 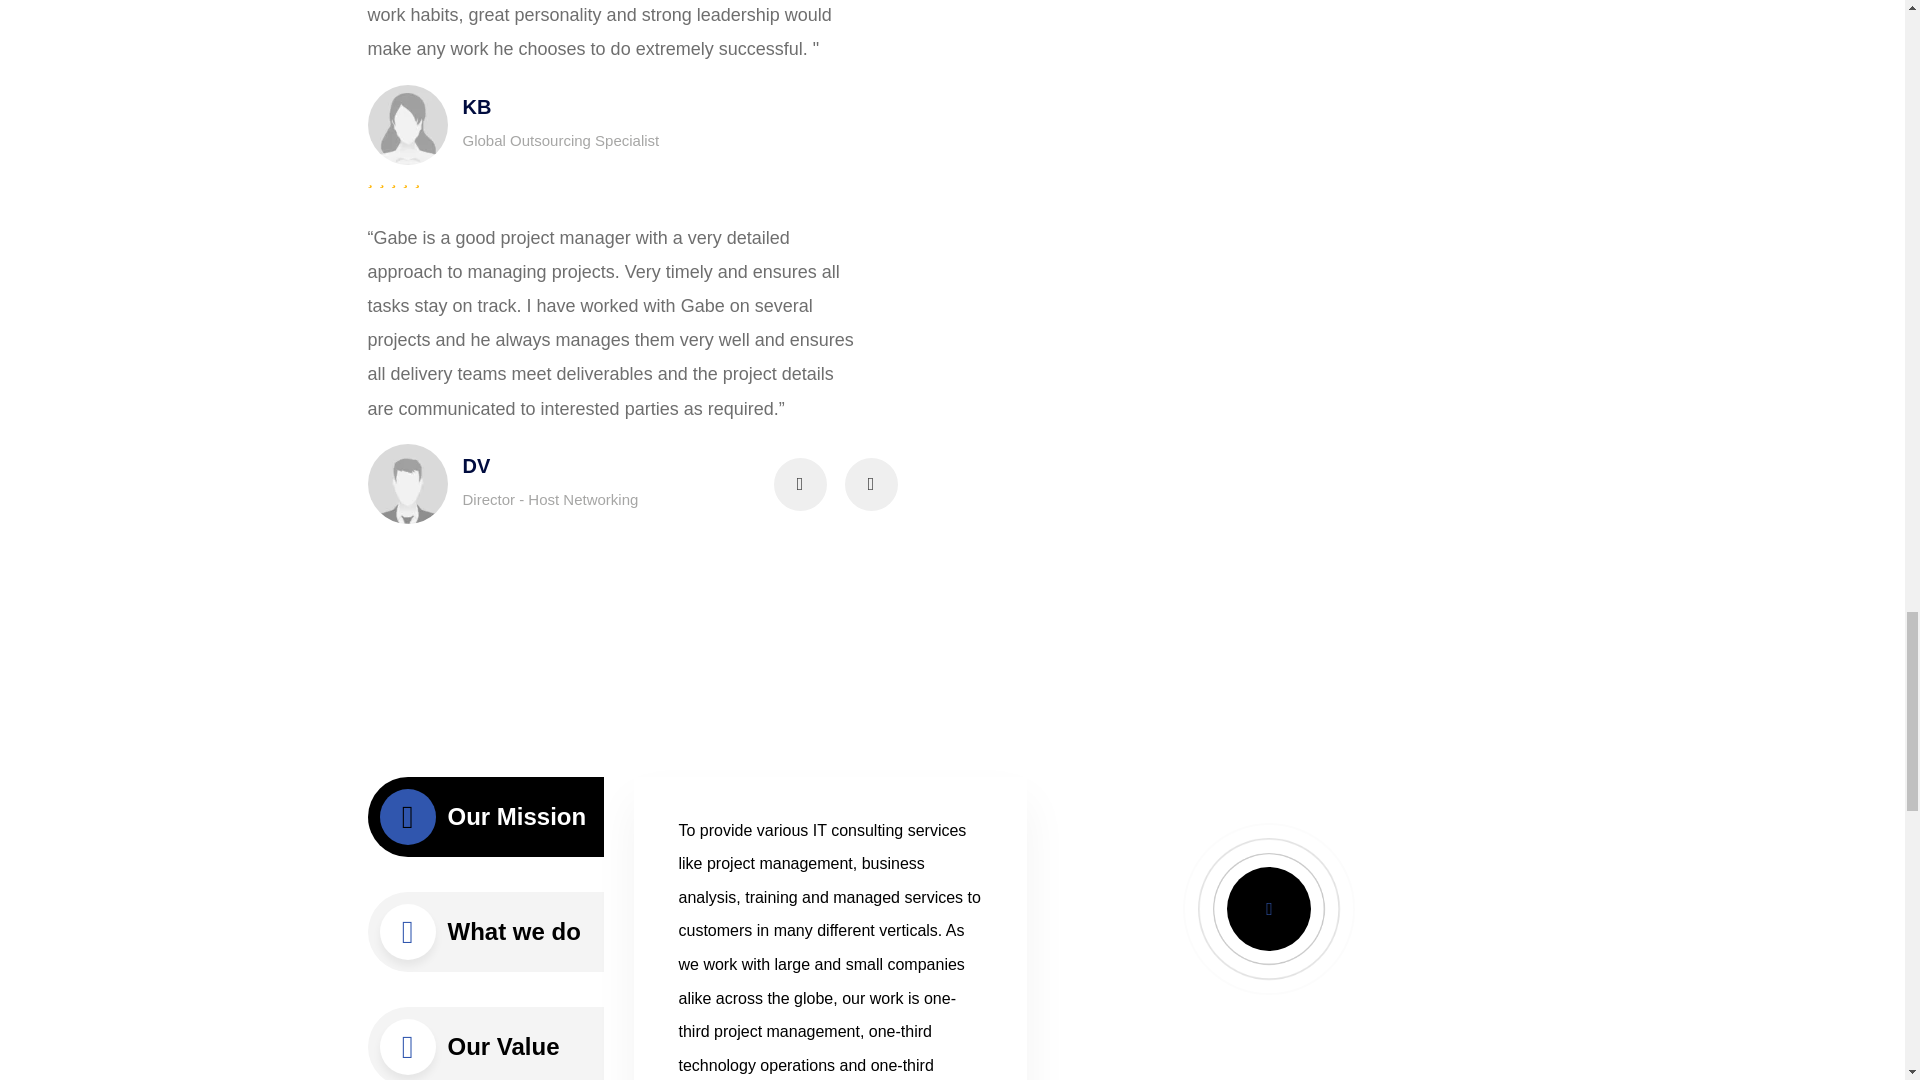 I want to click on Next, so click(x=870, y=484).